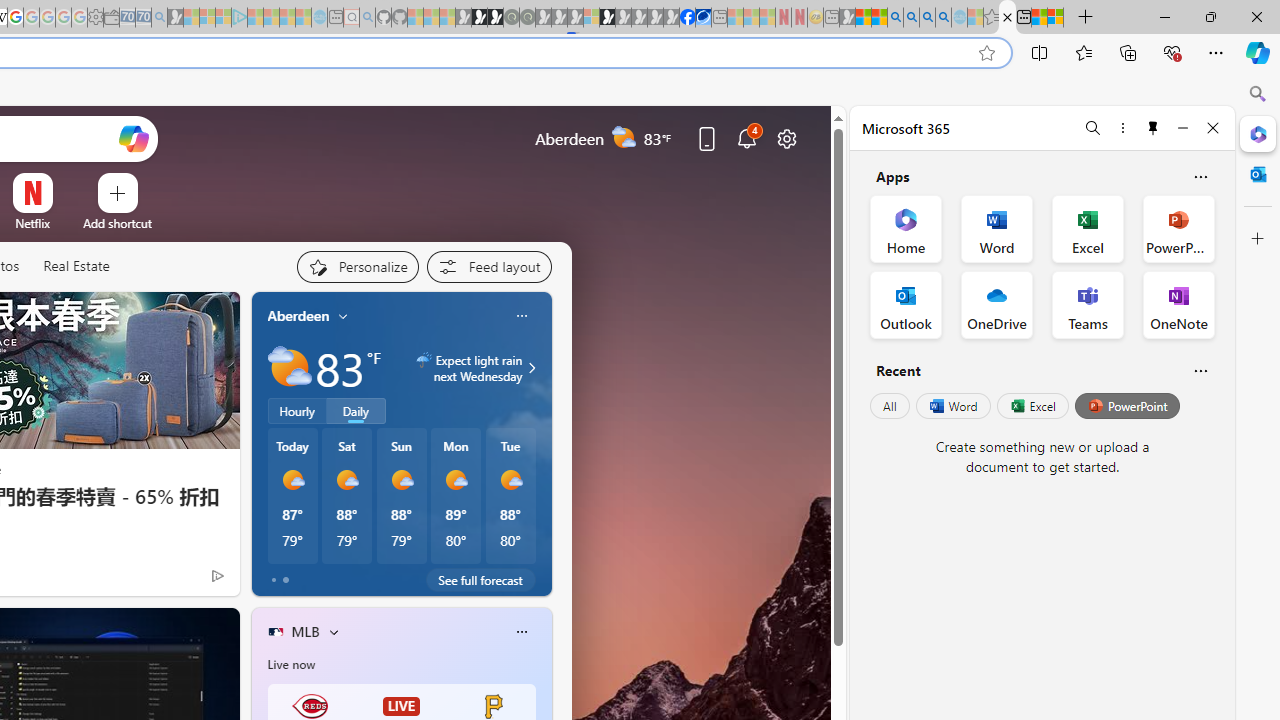  What do you see at coordinates (305, 631) in the screenshot?
I see `MLB` at bounding box center [305, 631].